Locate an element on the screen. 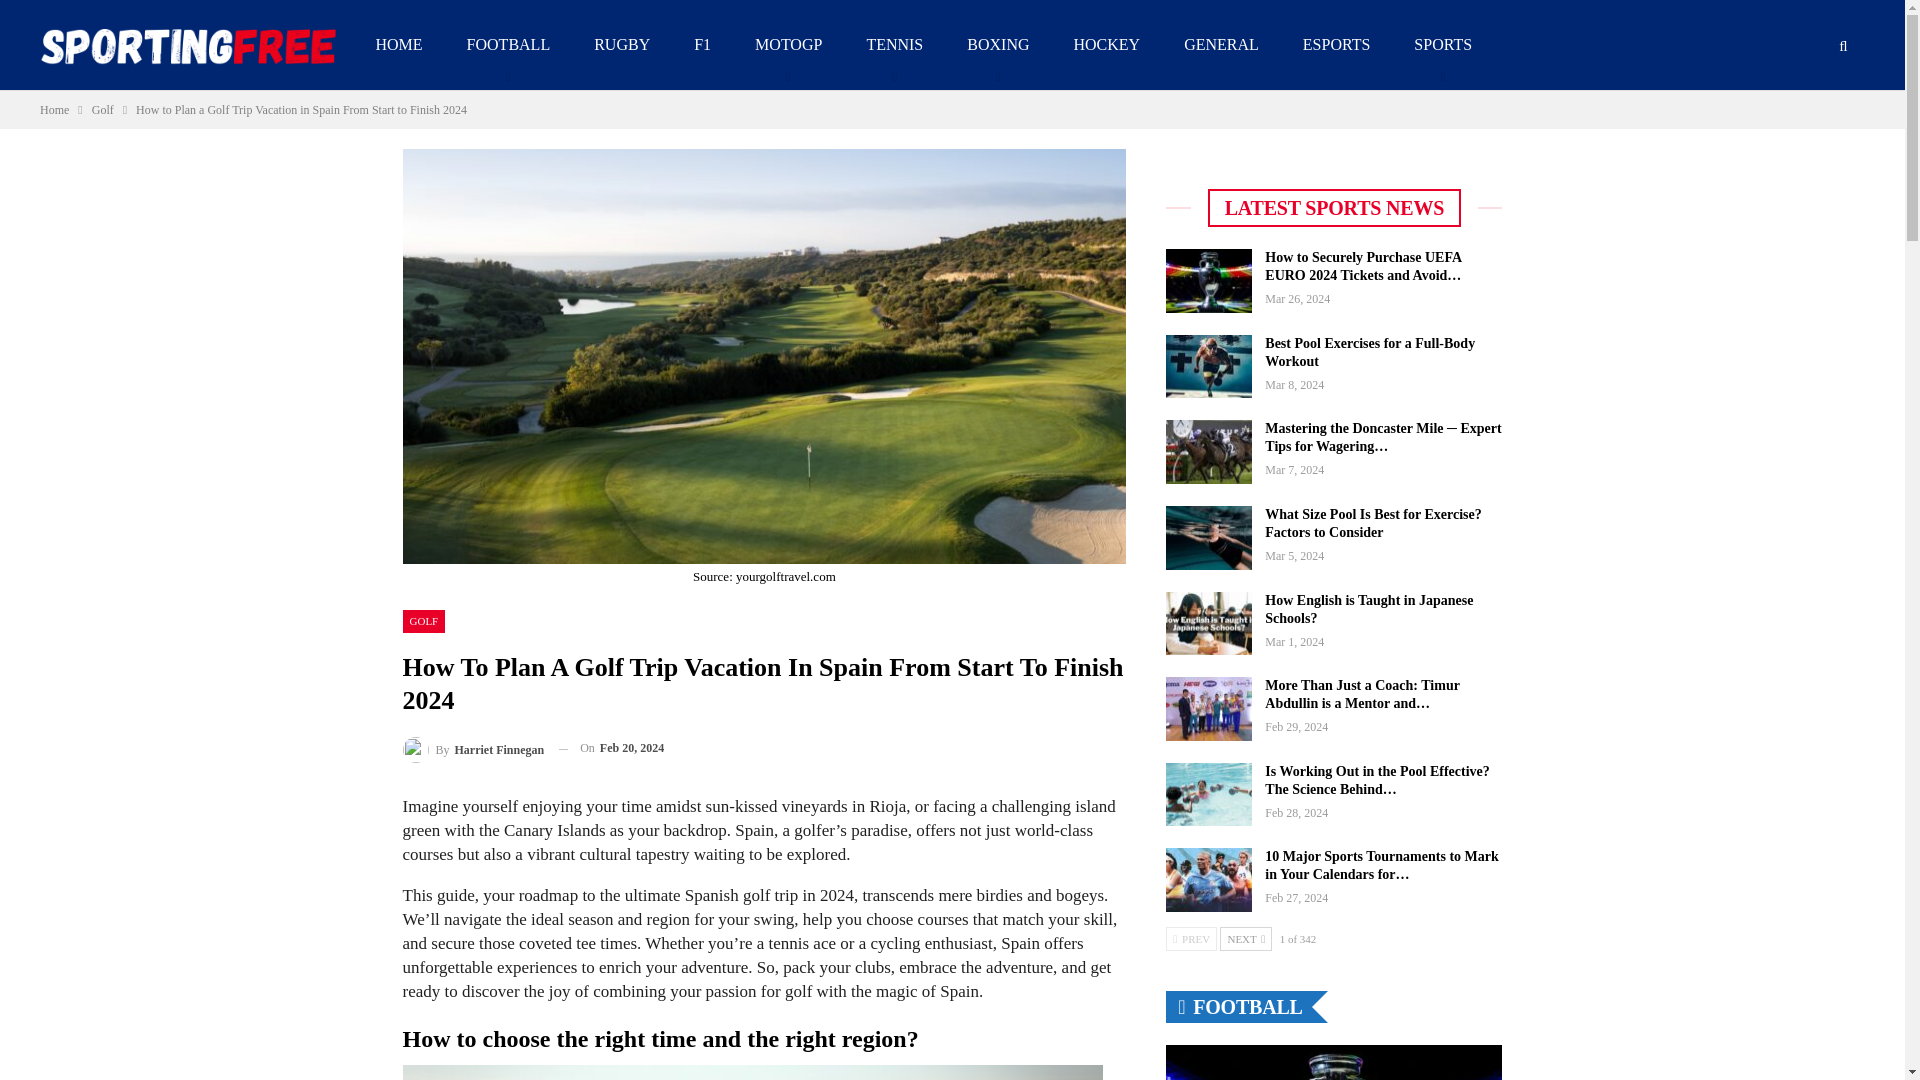  What Size Pool Is Best for Exercise? Factors to Consider is located at coordinates (1208, 538).